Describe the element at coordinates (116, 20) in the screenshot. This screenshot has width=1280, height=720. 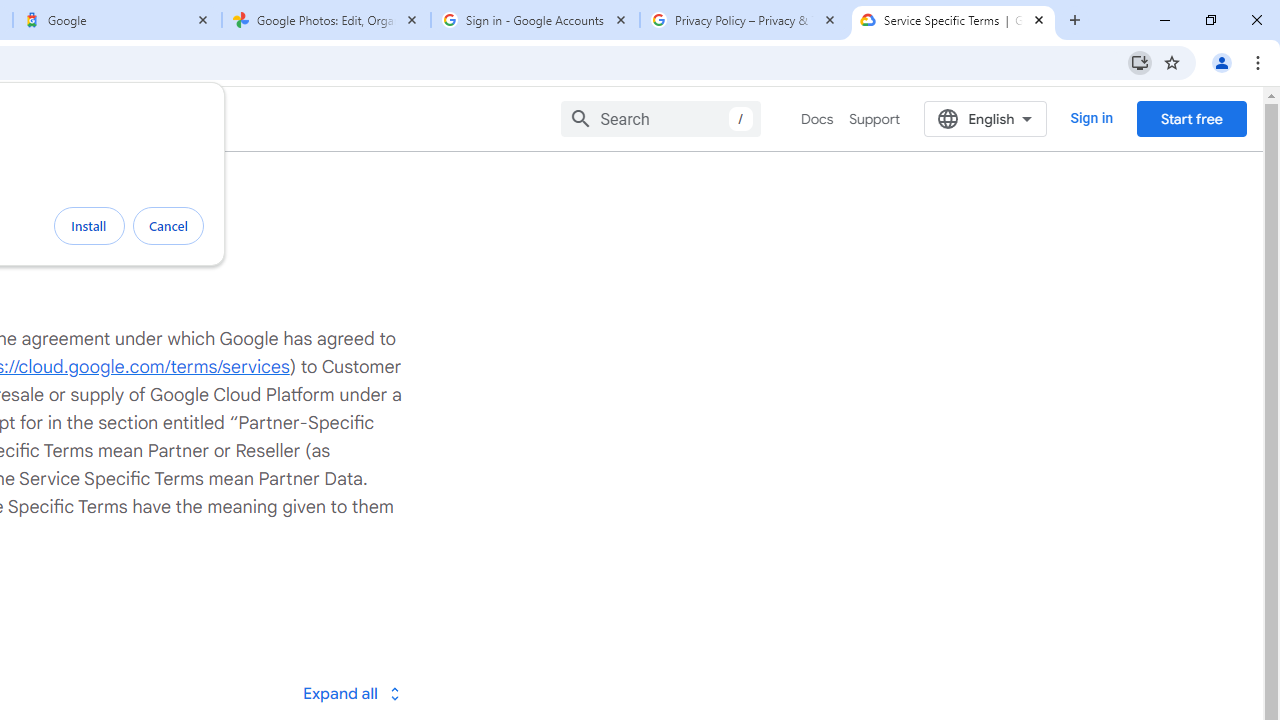
I see `Google` at that location.